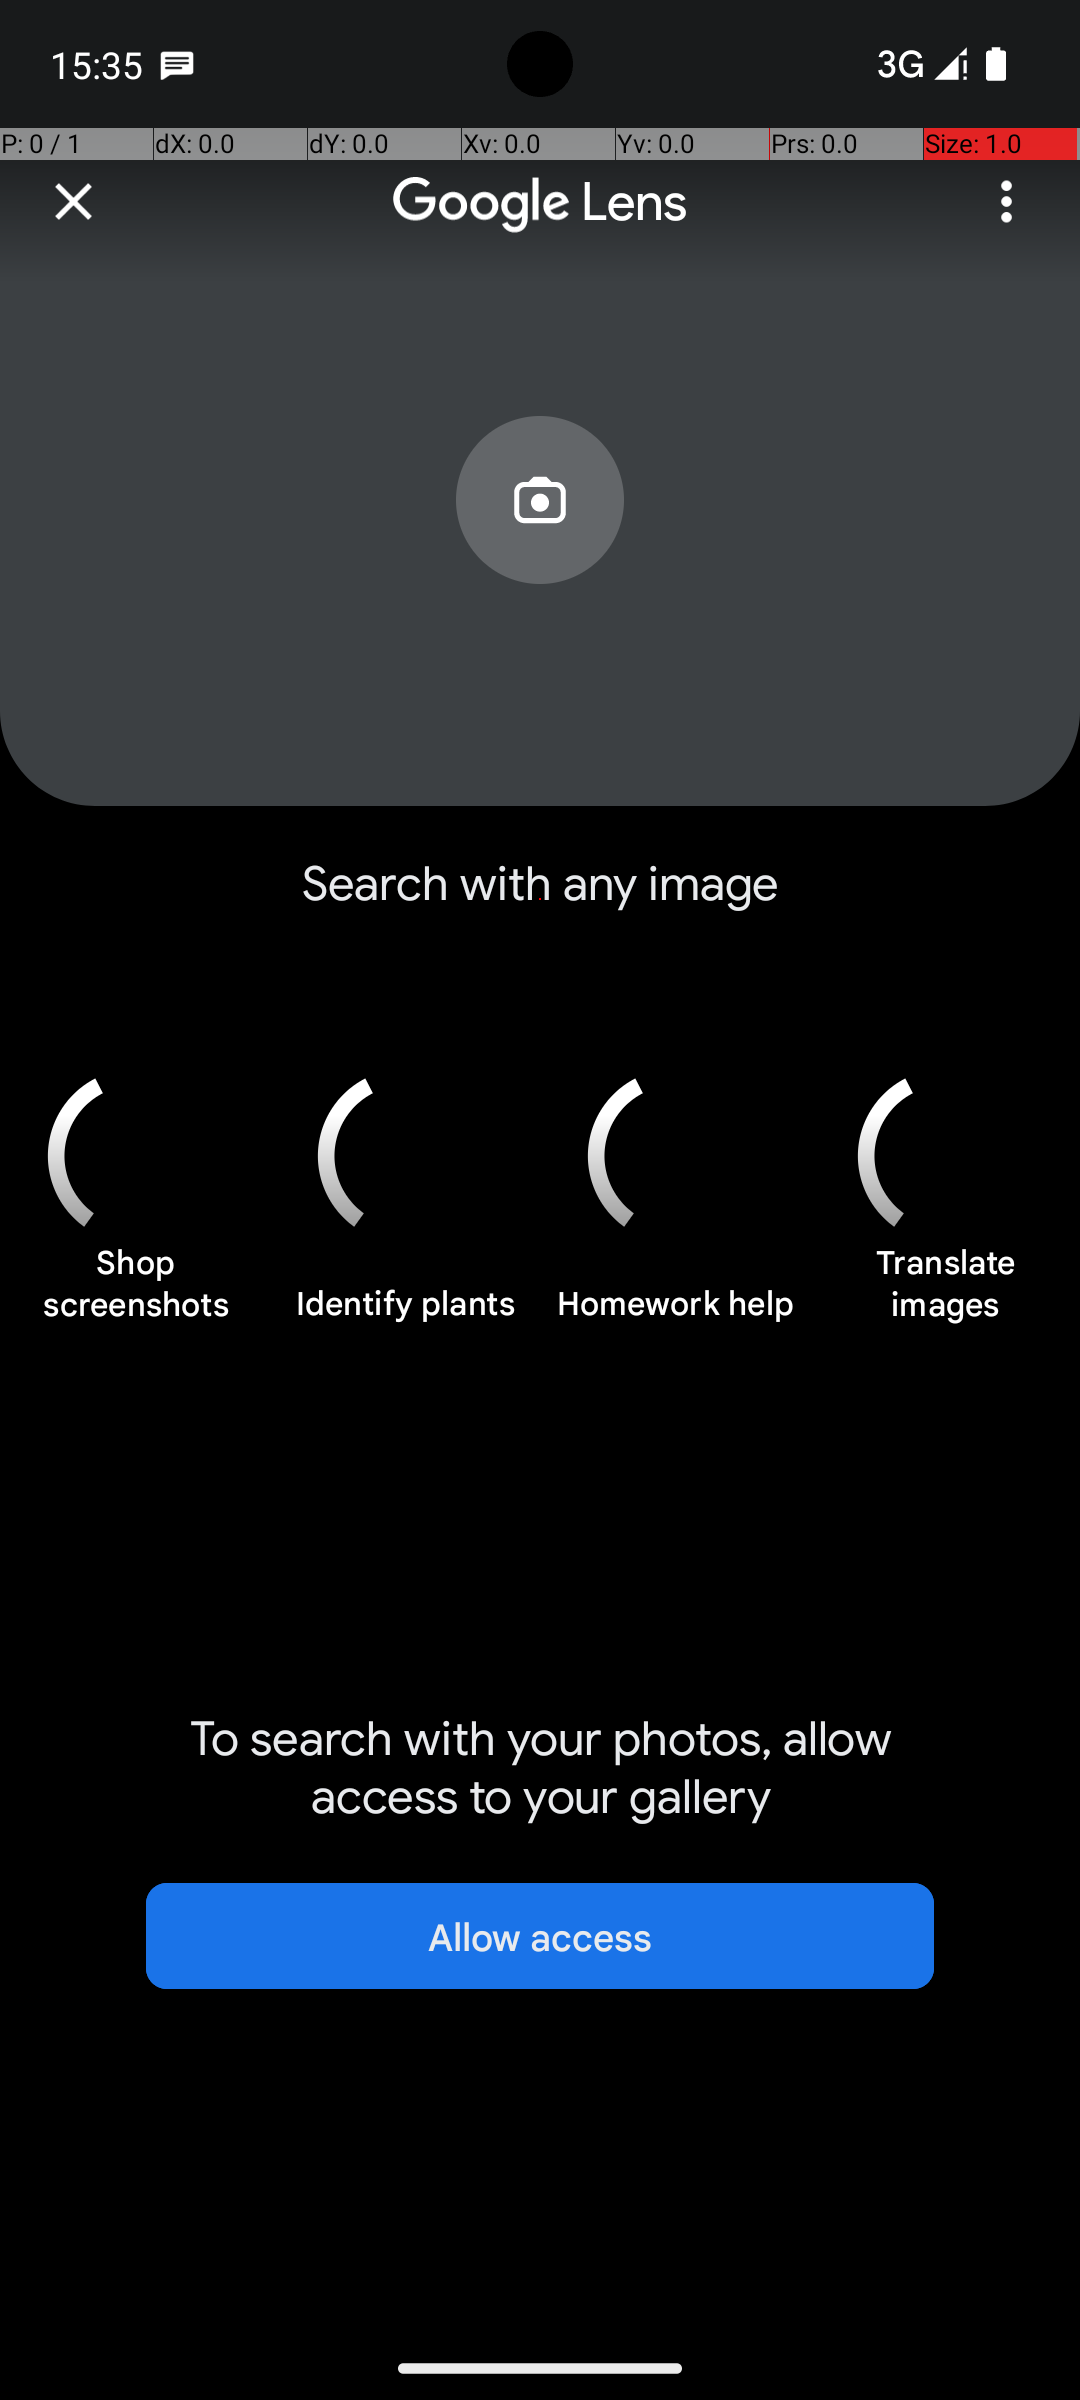 The width and height of the screenshot is (1080, 2400). I want to click on Shop screenshots, so click(135, 1294).